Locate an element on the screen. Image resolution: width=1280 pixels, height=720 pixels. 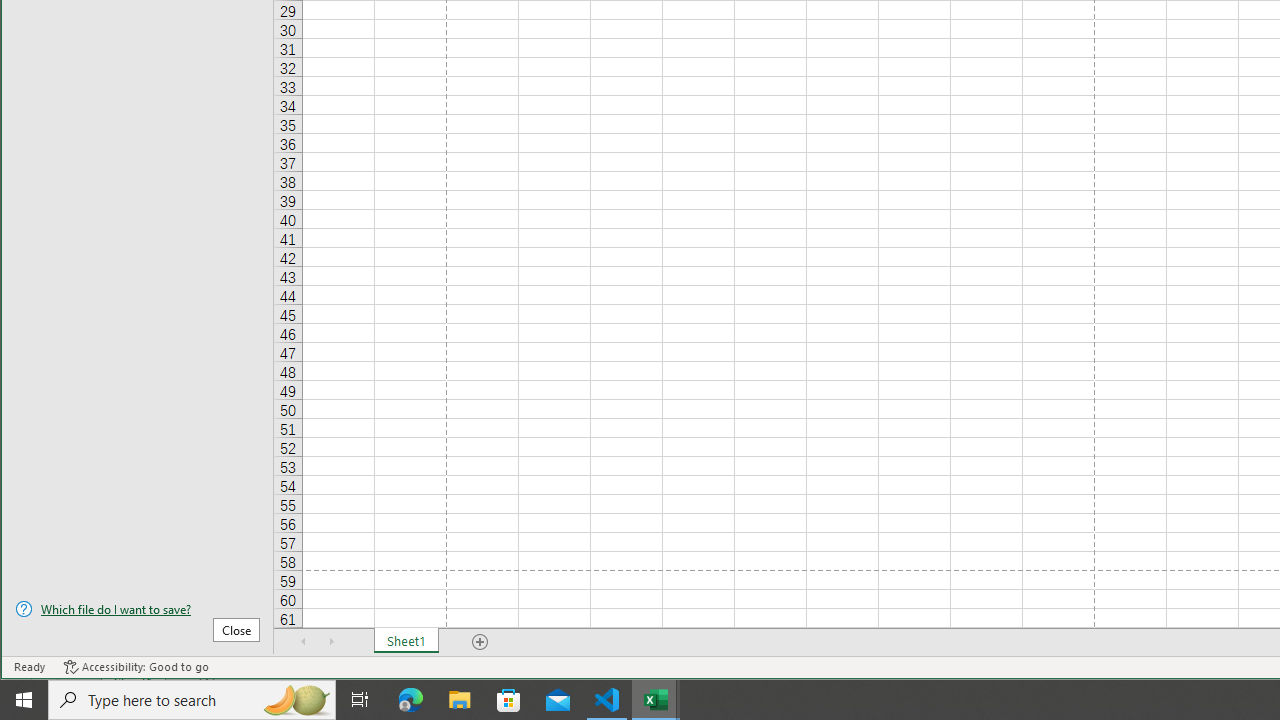
Search highlights icon opens search home window is located at coordinates (296, 700).